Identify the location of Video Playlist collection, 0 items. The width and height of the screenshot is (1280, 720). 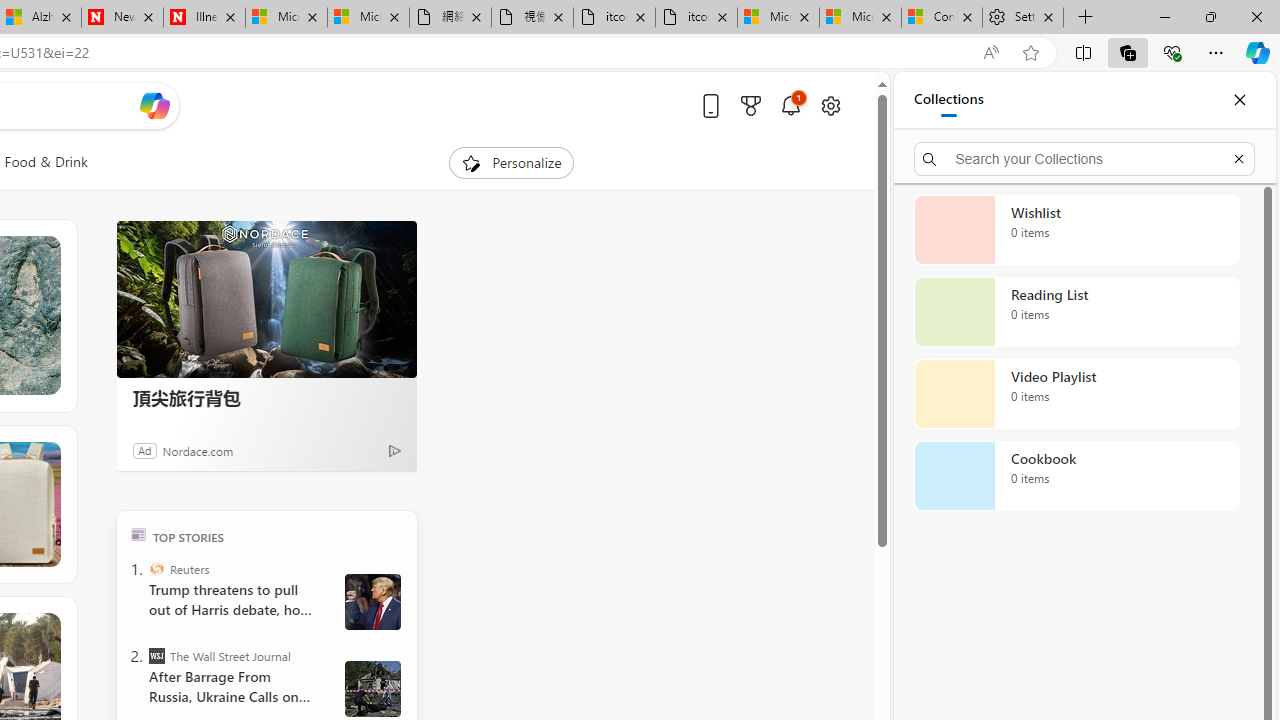
(1076, 394).